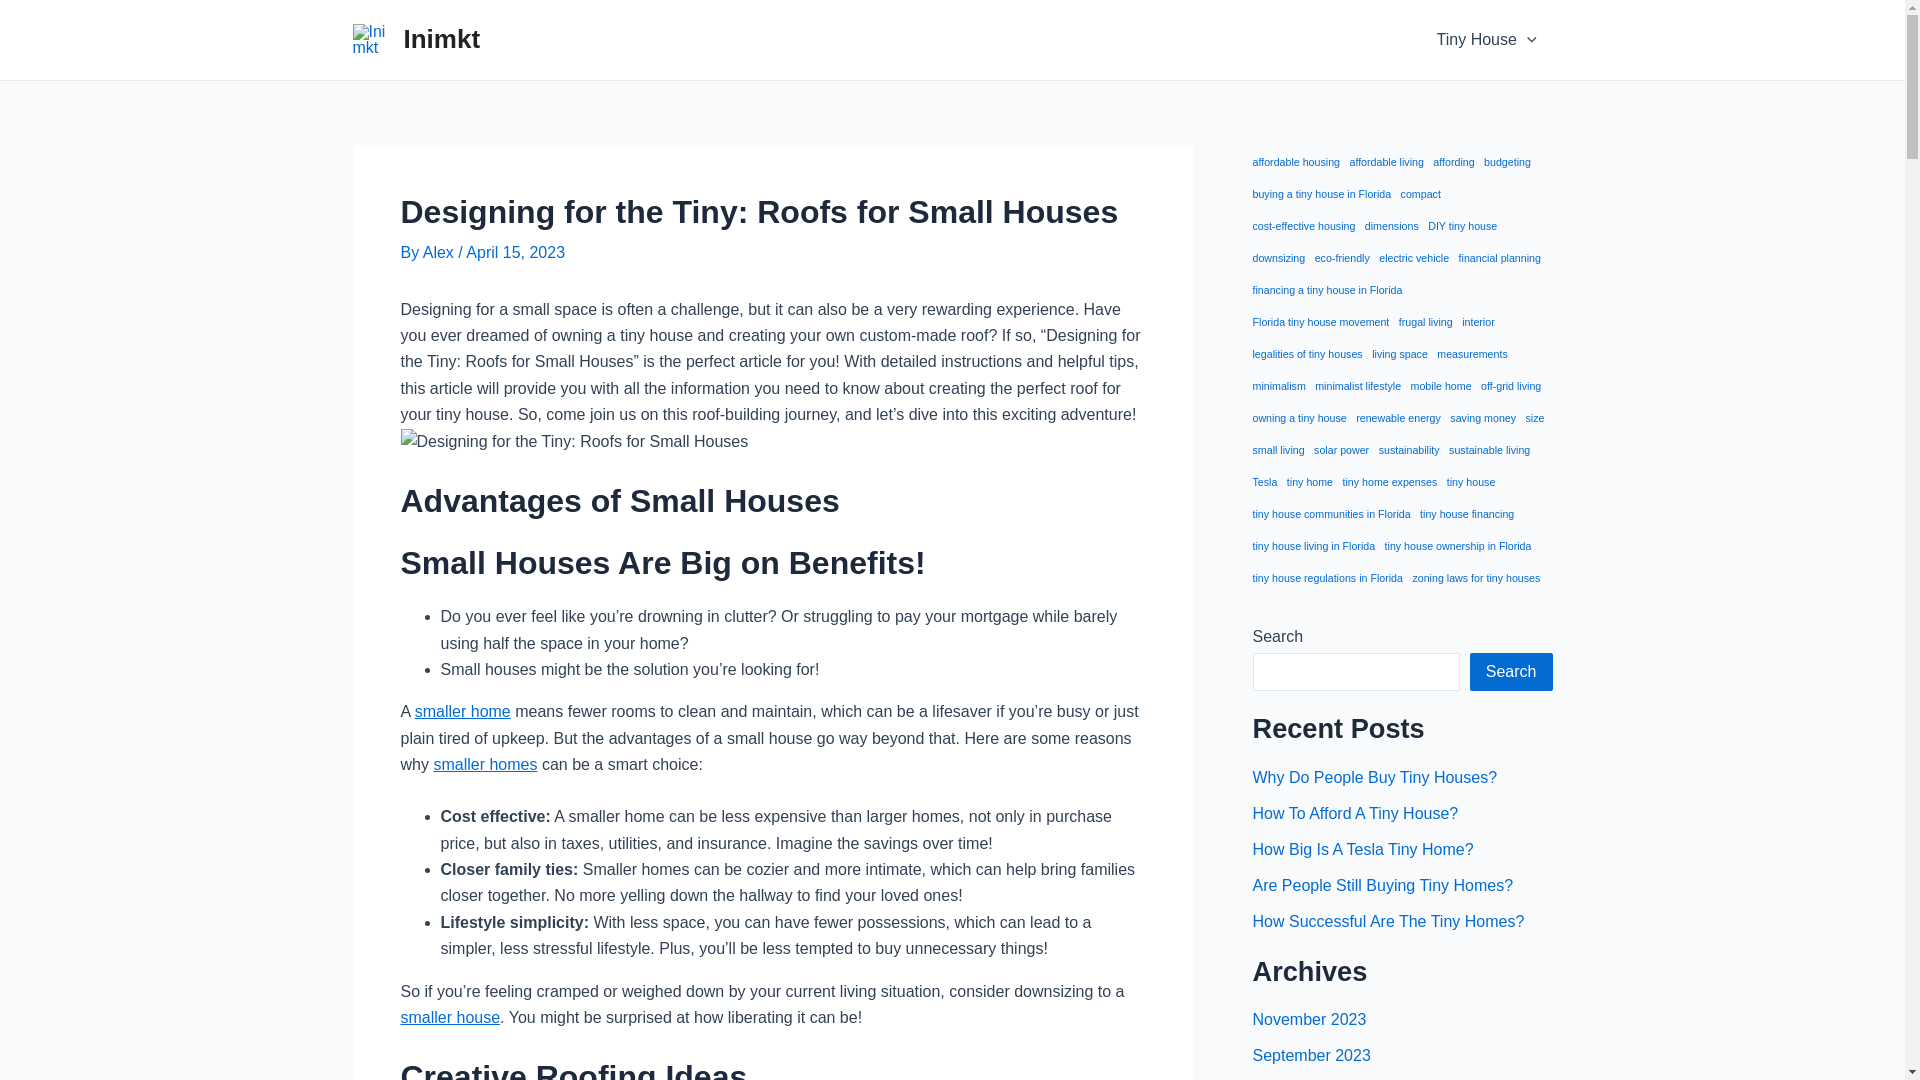  Describe the element at coordinates (1278, 258) in the screenshot. I see `downsizing` at that location.